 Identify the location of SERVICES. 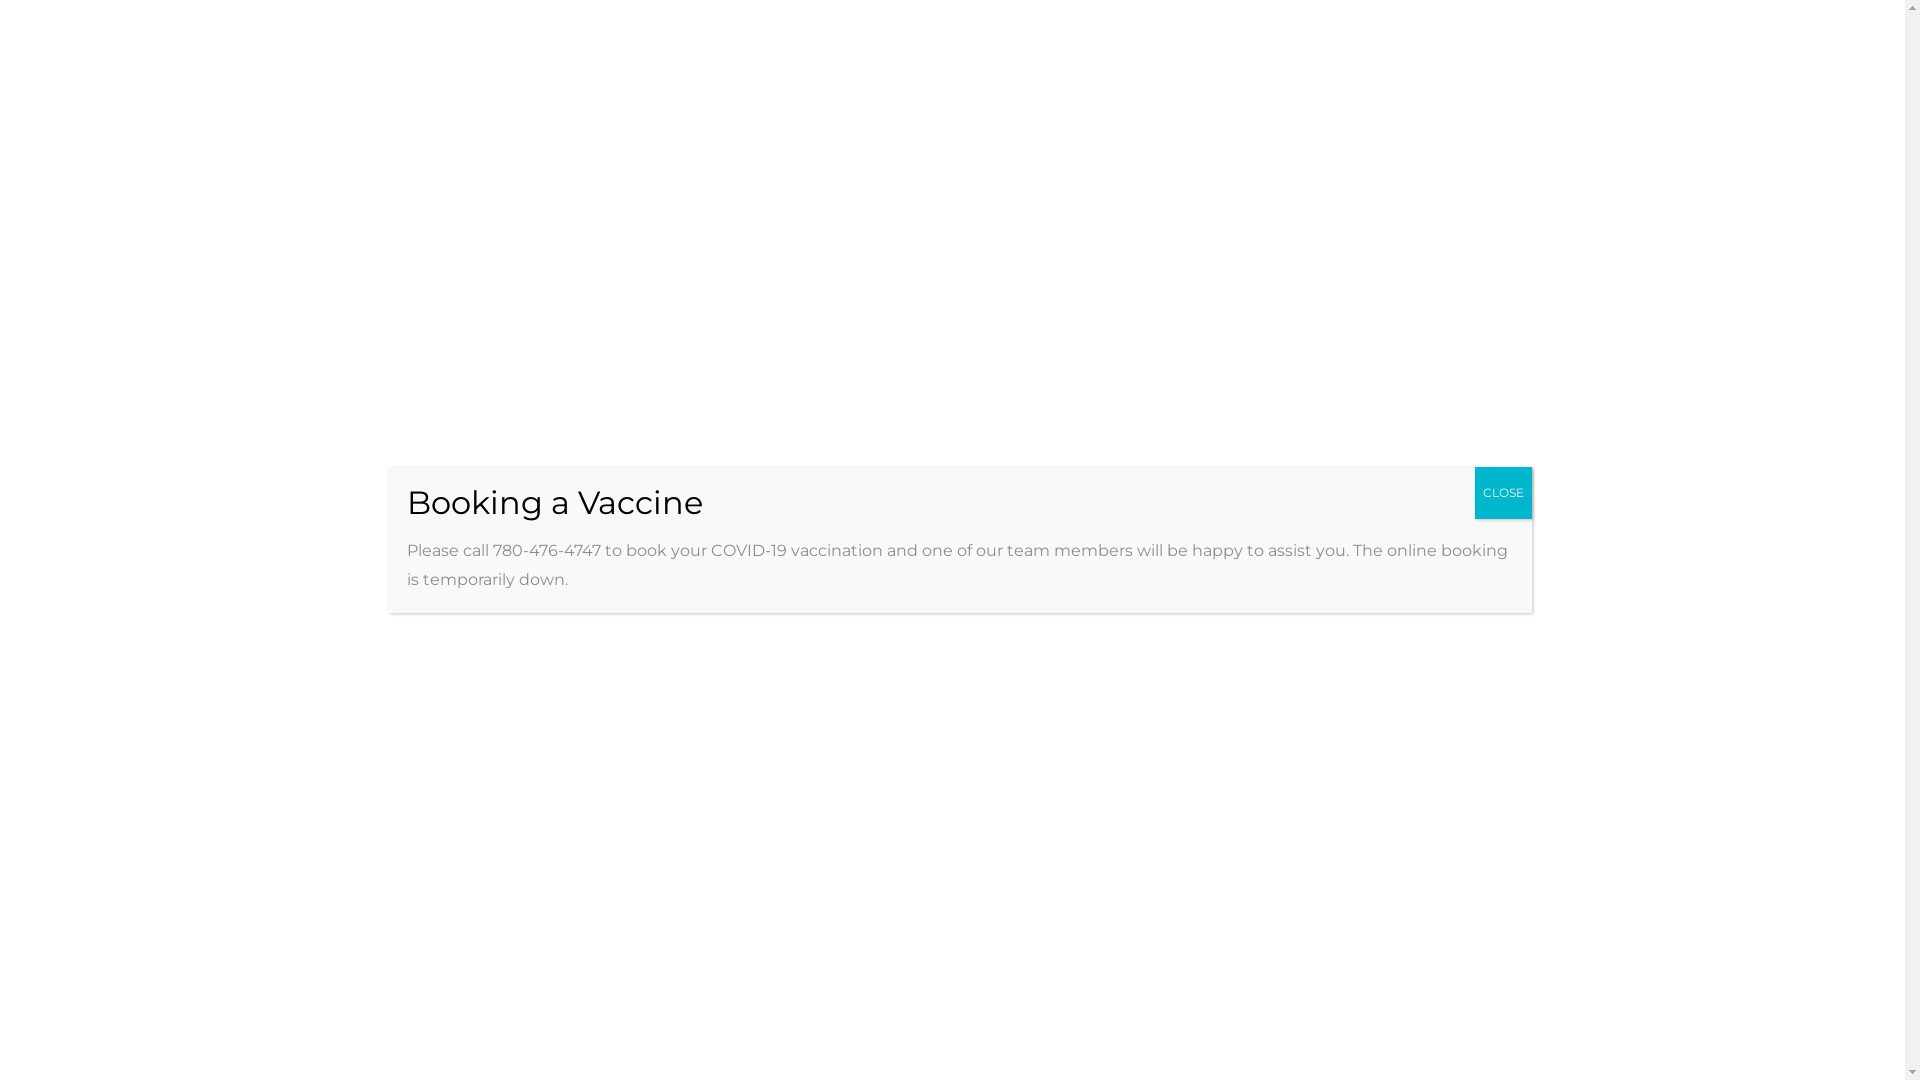
(590, 282).